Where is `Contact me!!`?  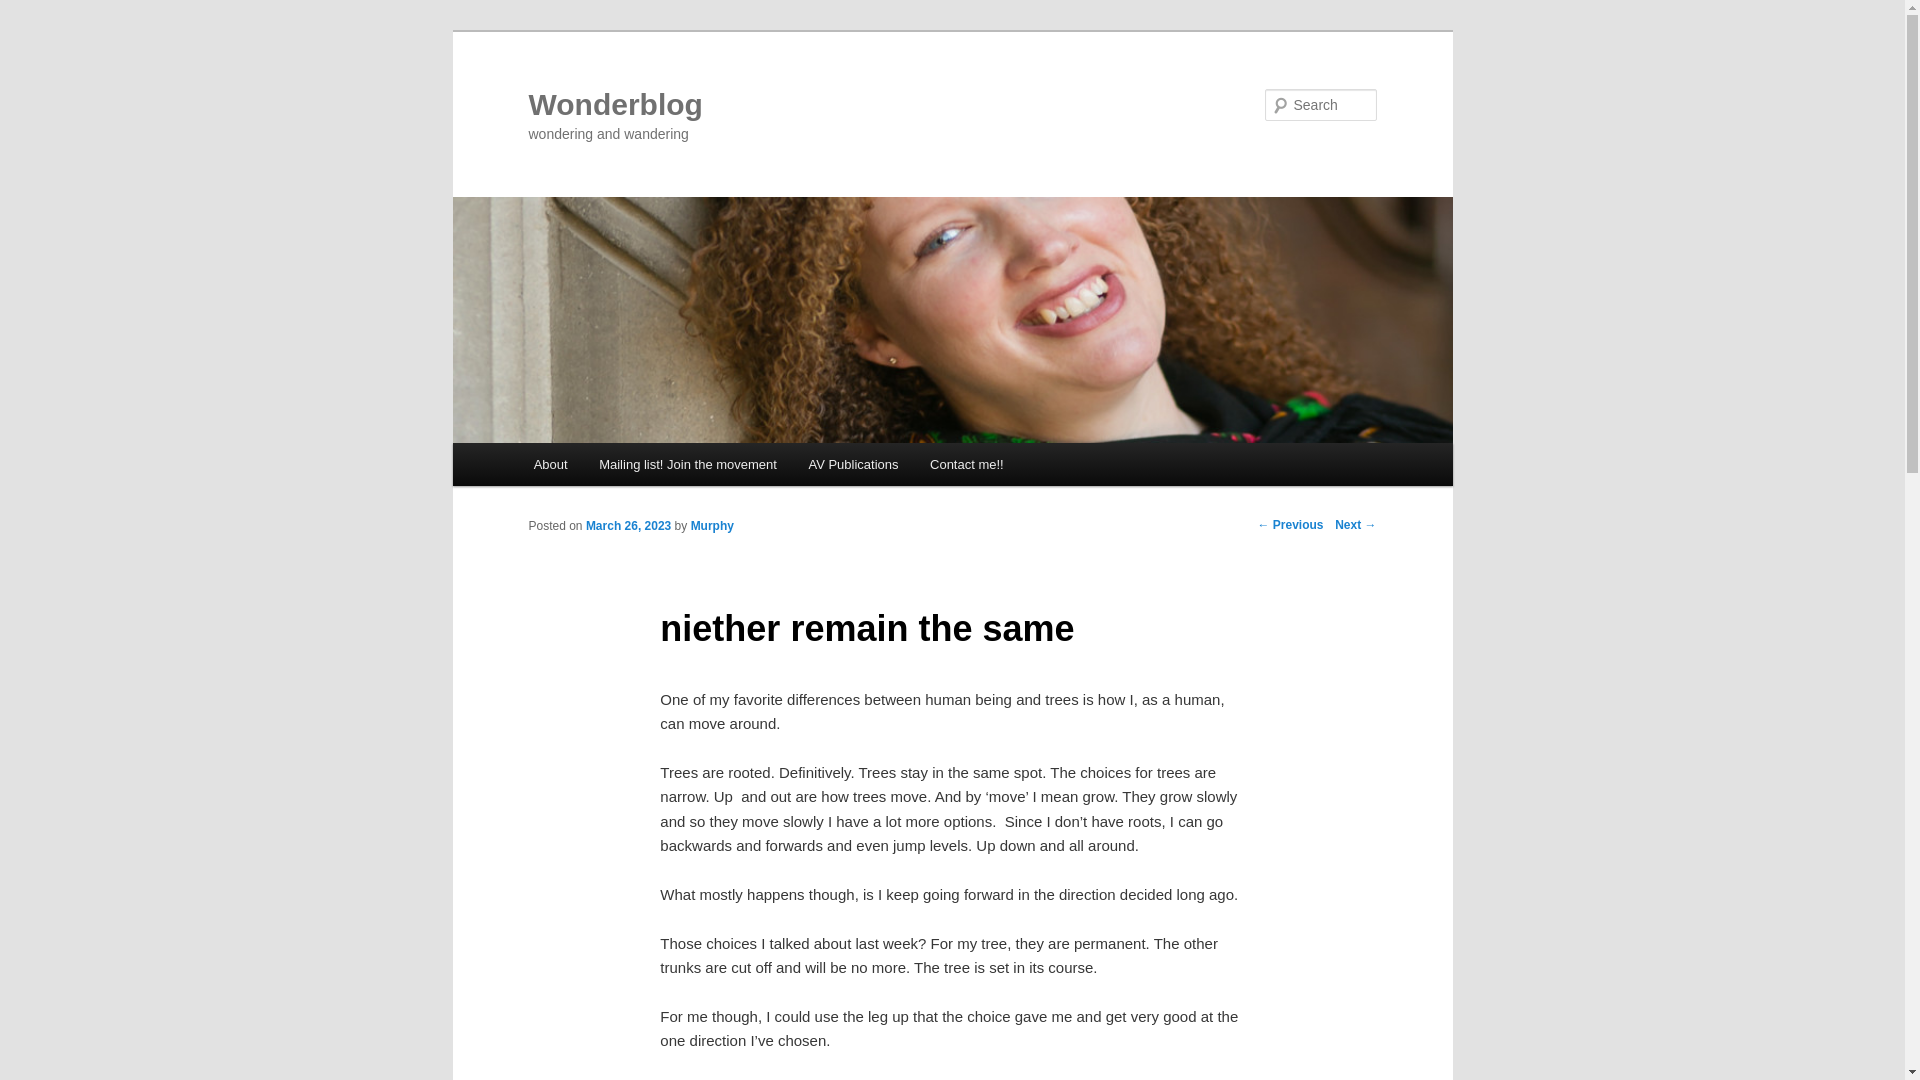 Contact me!! is located at coordinates (966, 464).